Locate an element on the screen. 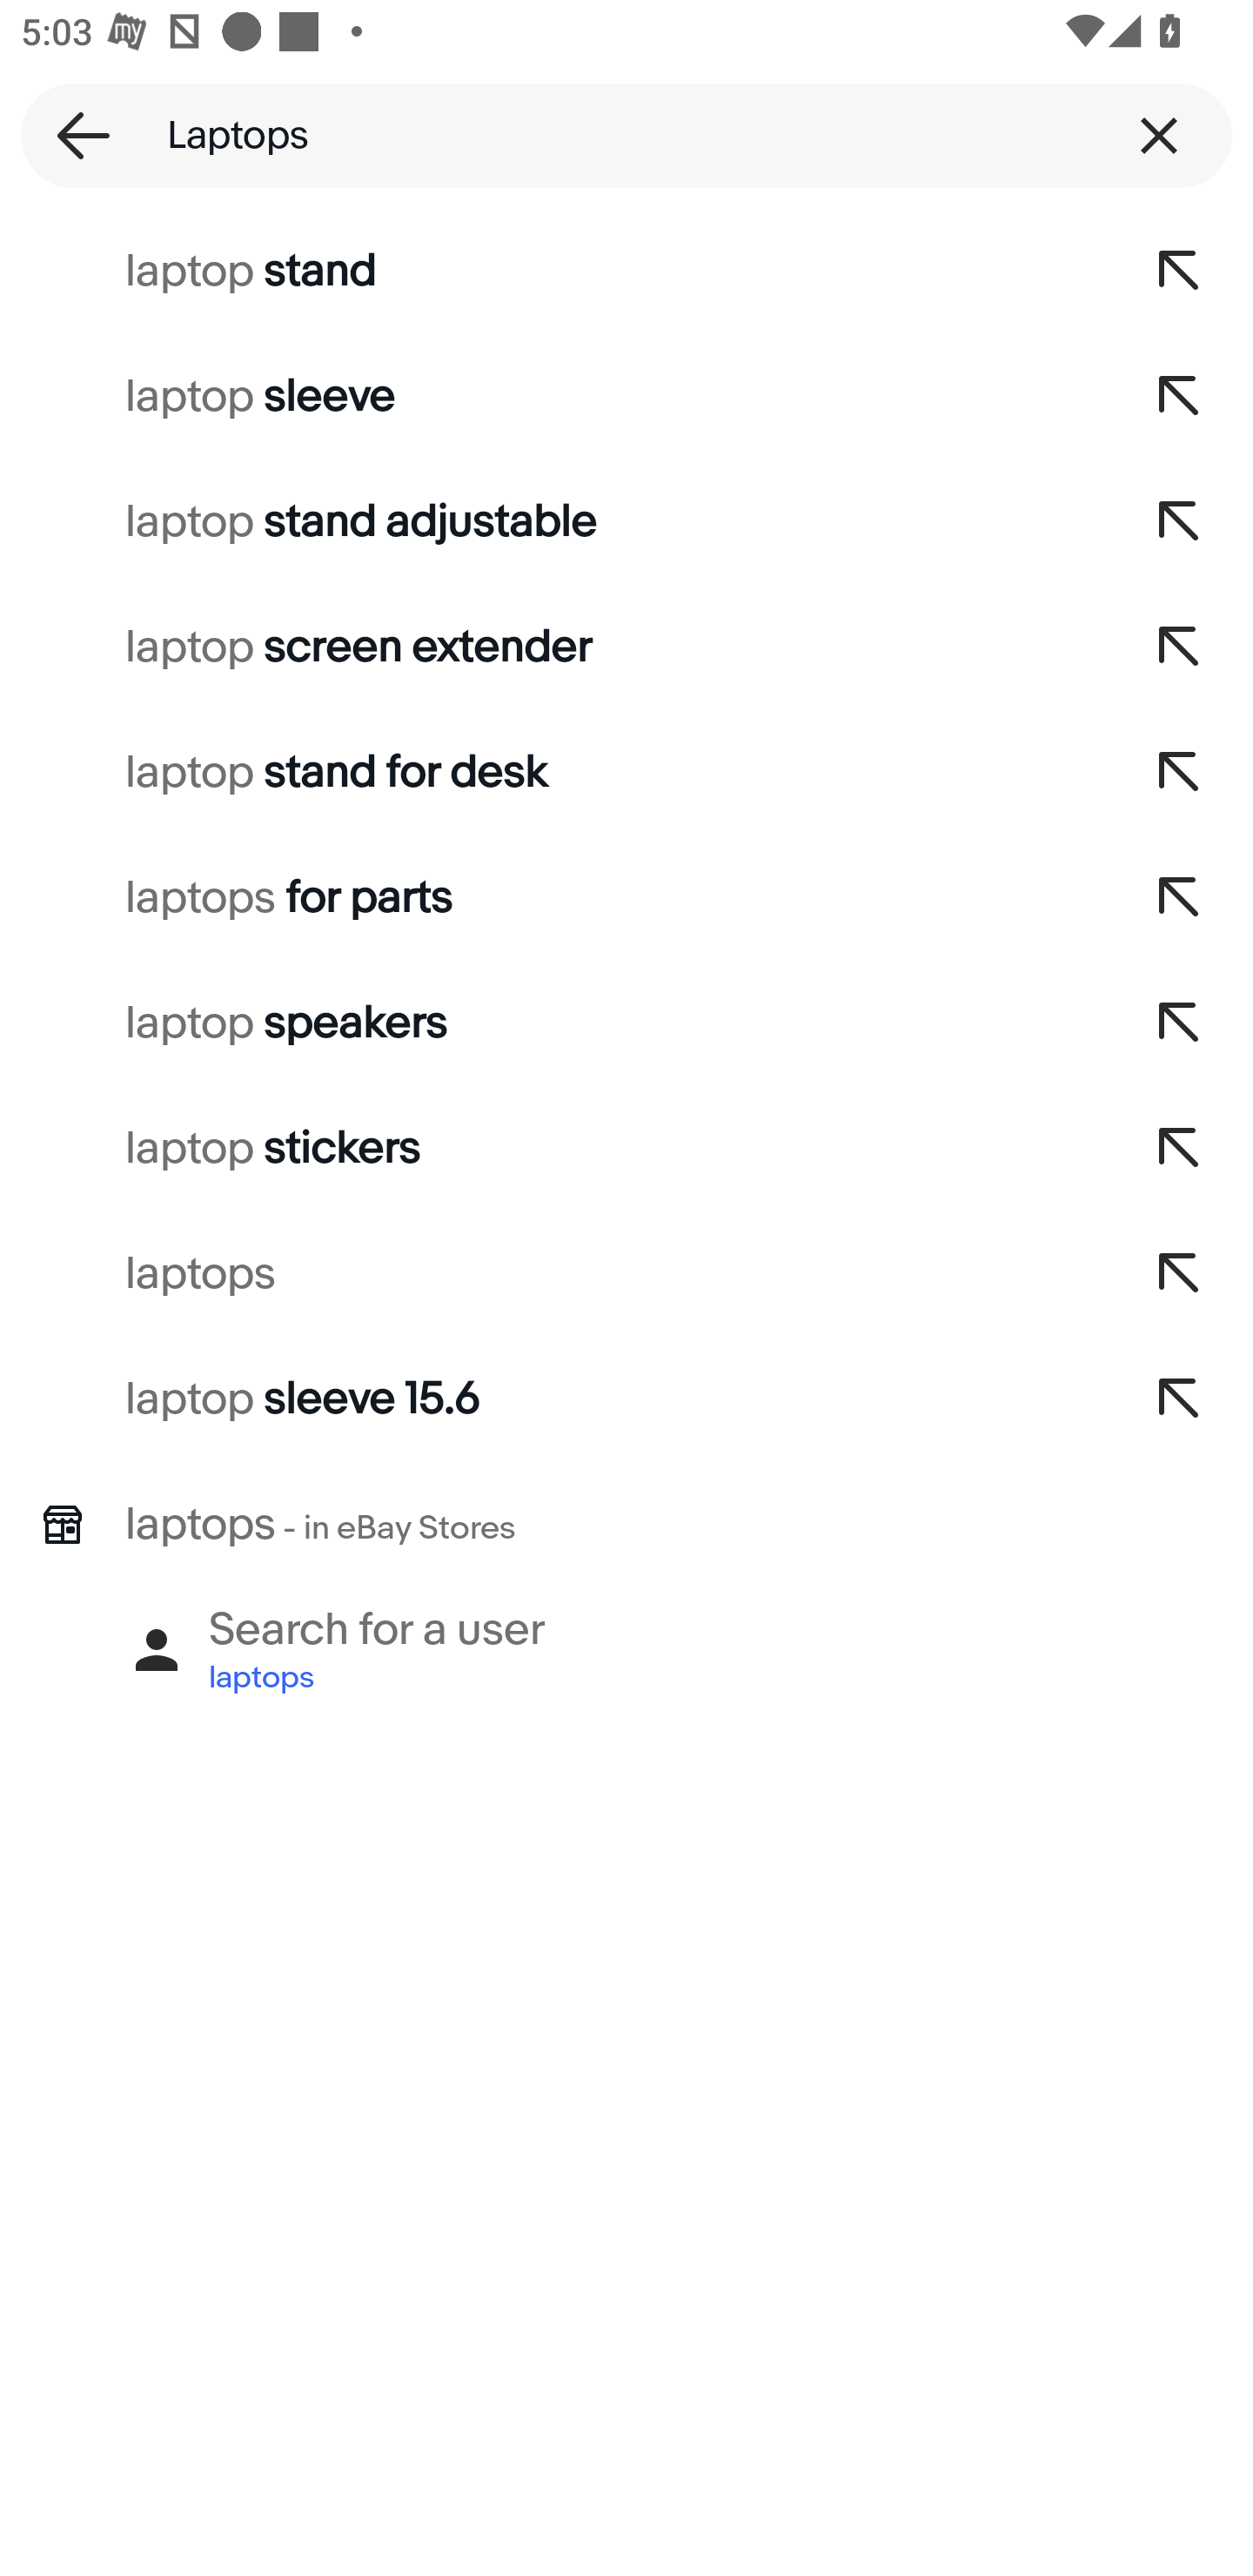 The height and width of the screenshot is (2576, 1253). laptops is located at coordinates (553, 1274).